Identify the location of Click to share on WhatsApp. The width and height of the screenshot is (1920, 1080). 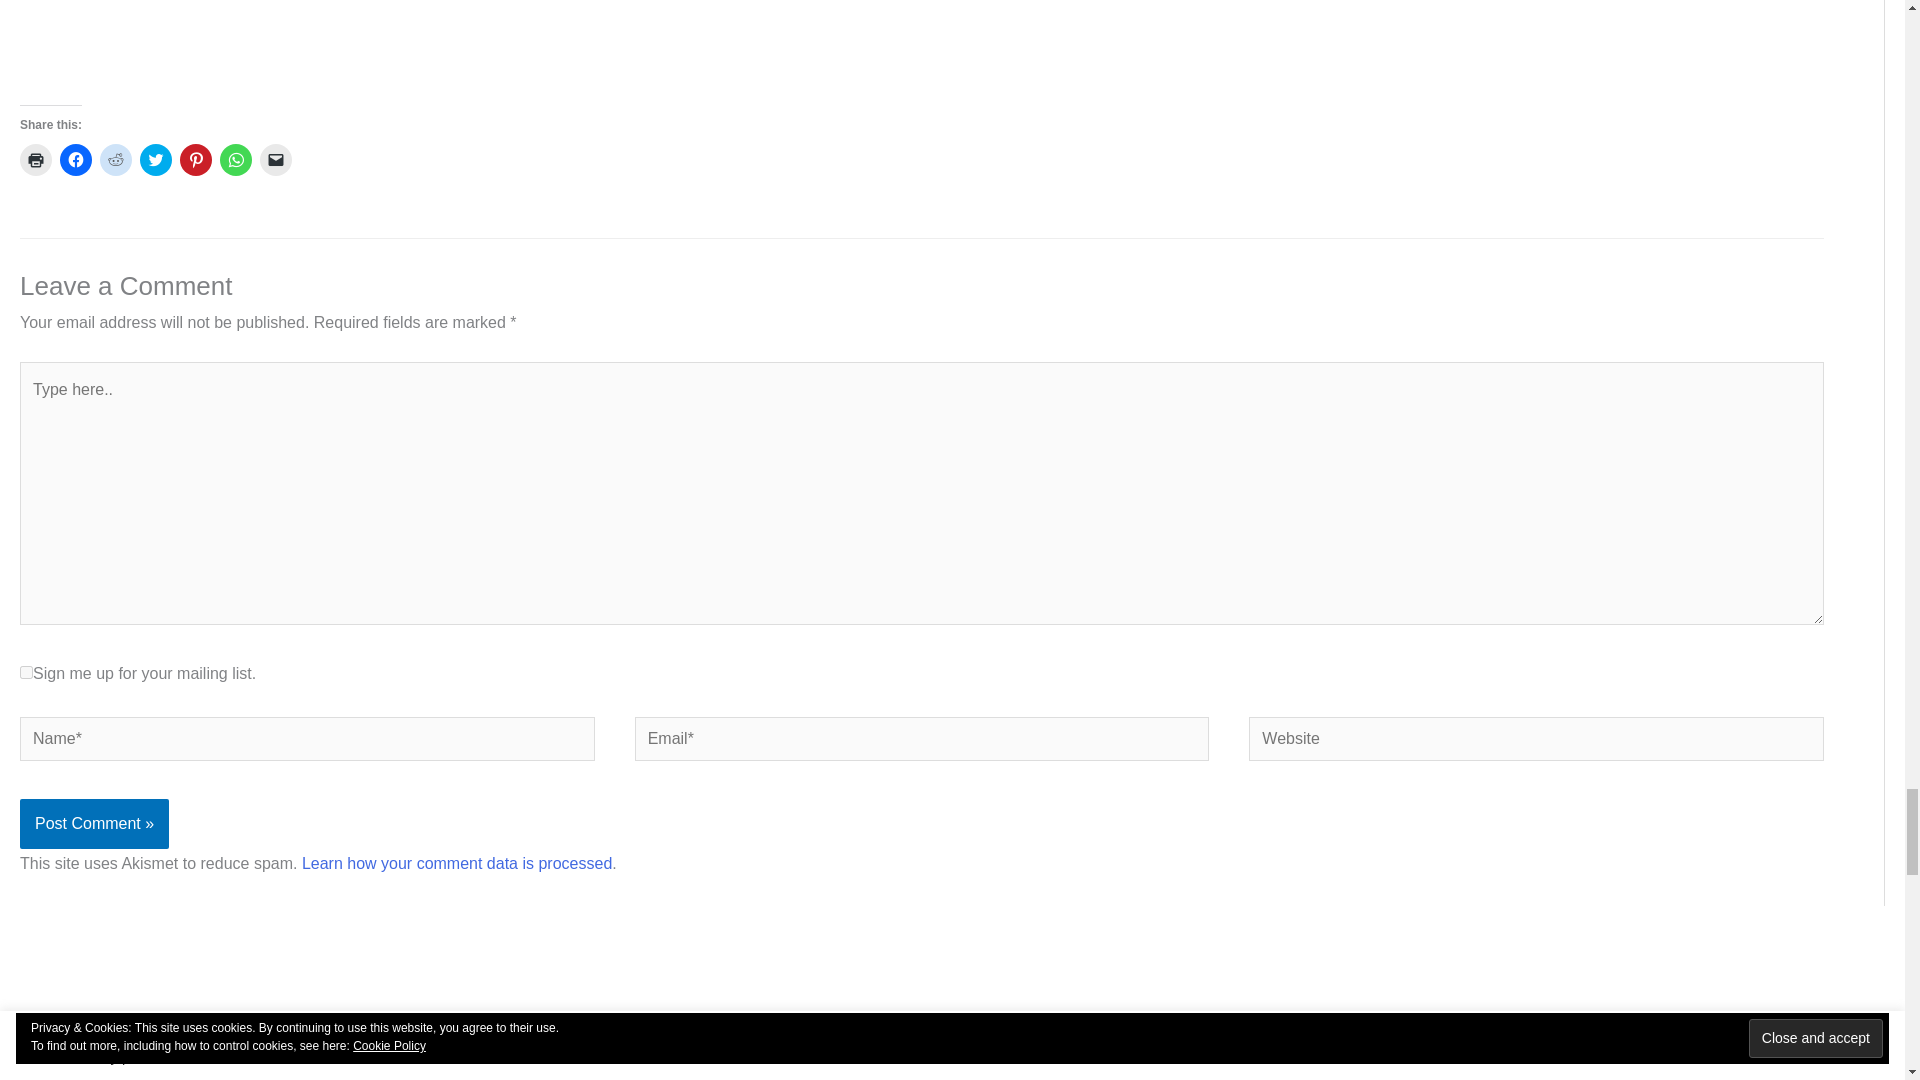
(236, 160).